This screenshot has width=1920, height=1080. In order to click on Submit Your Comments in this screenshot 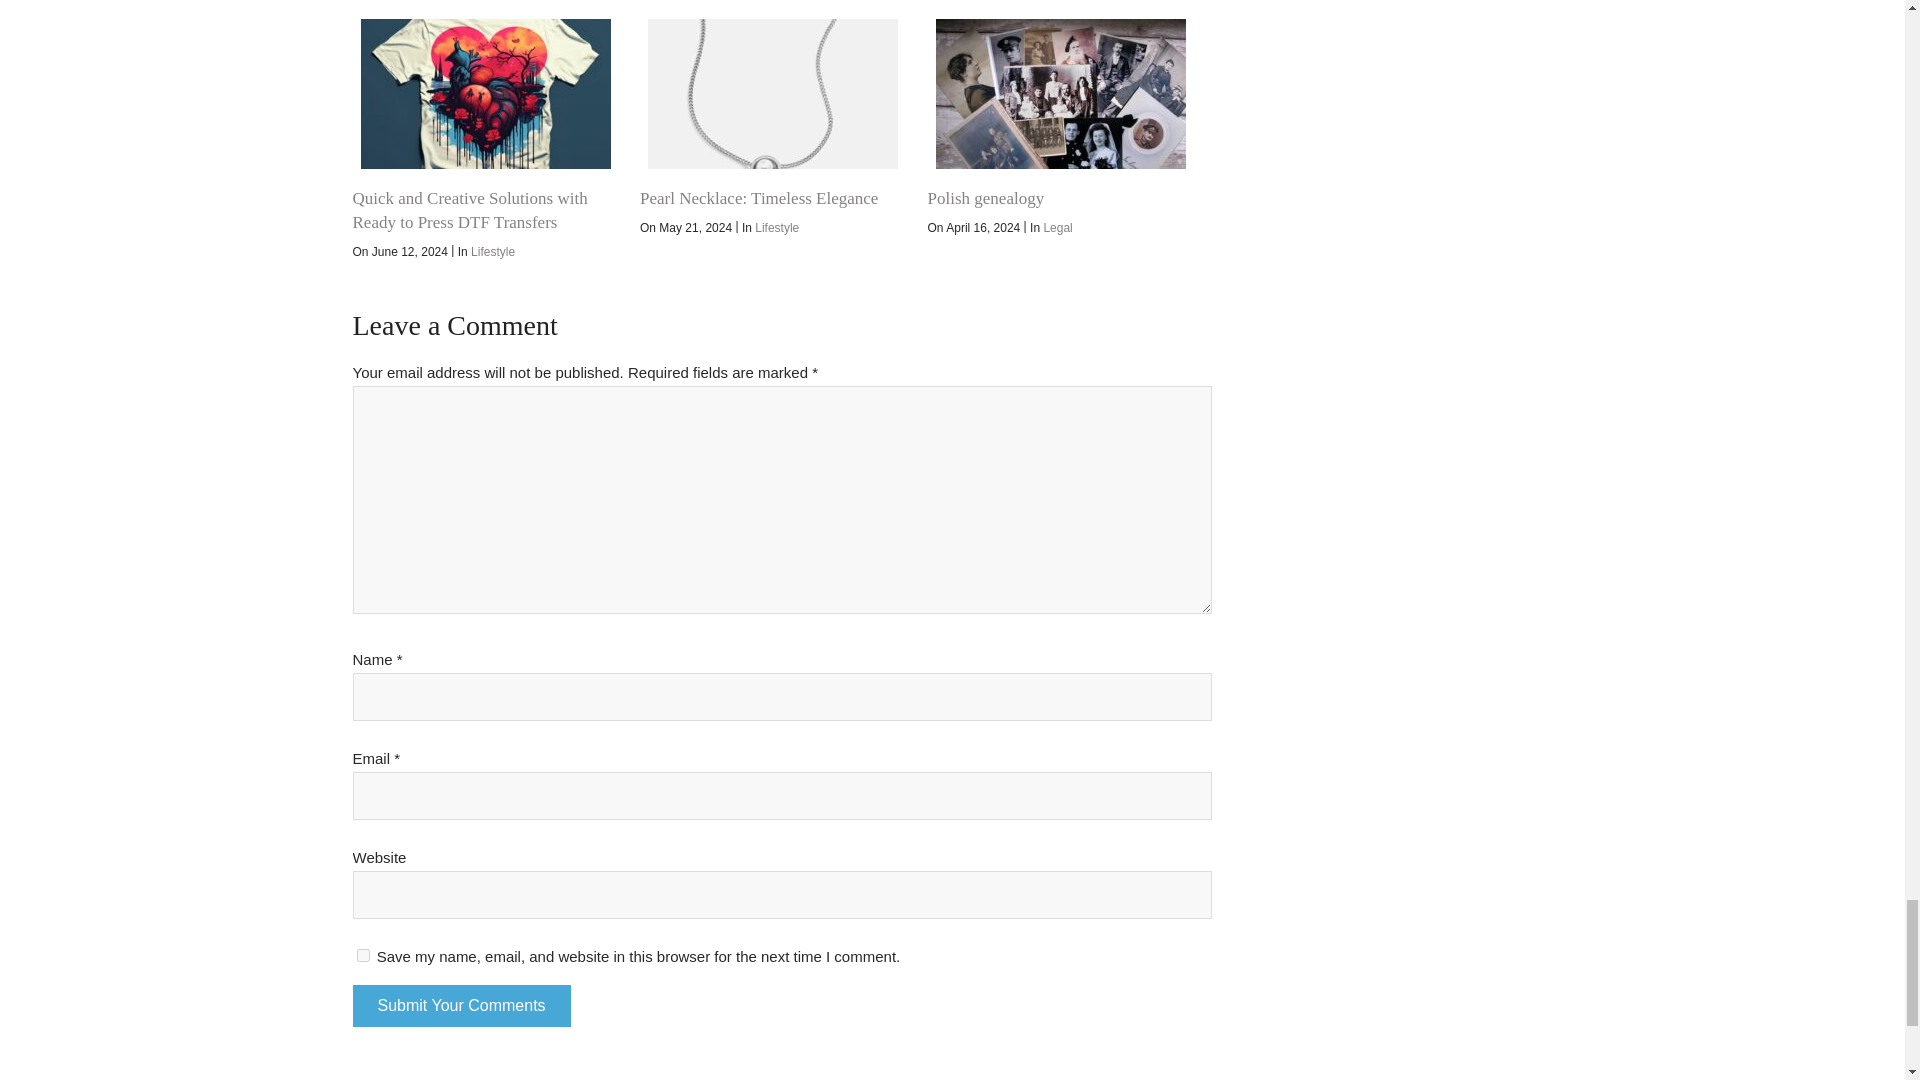, I will do `click(460, 1006)`.